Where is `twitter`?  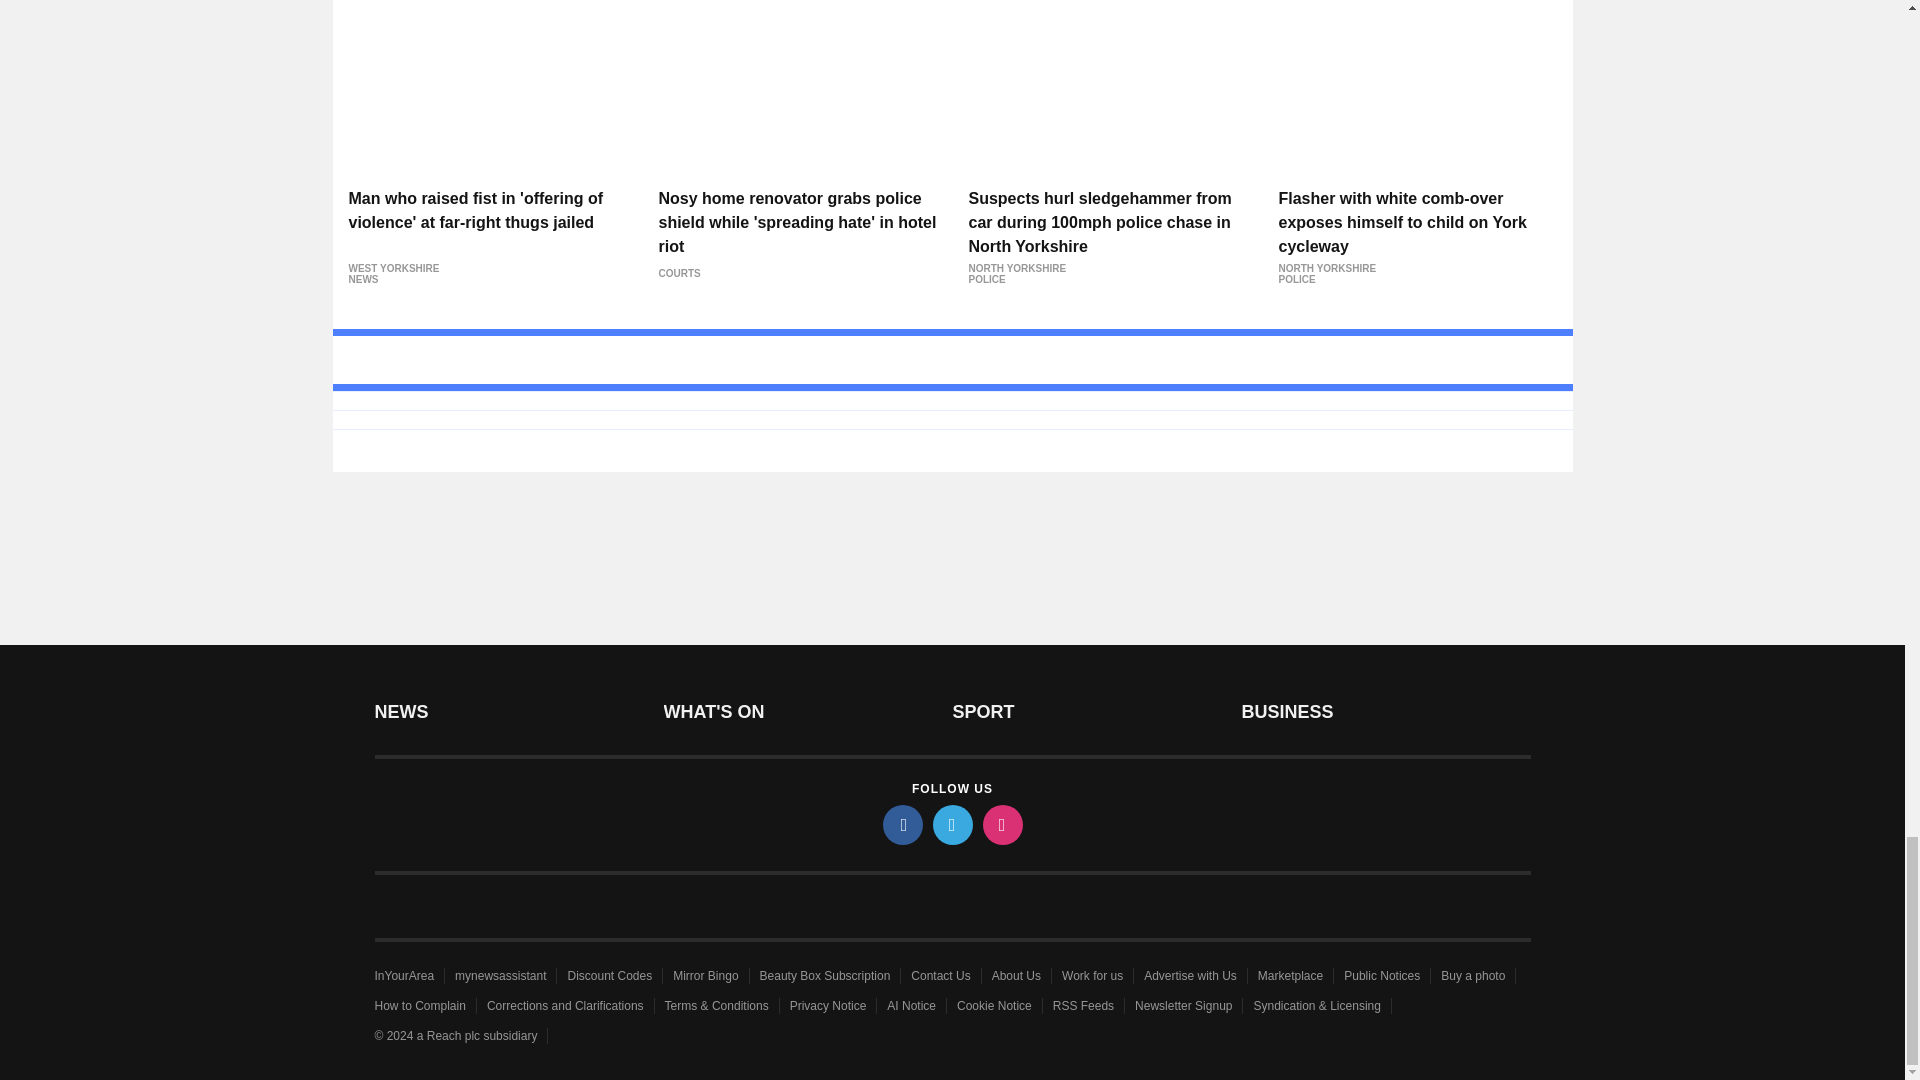
twitter is located at coordinates (951, 824).